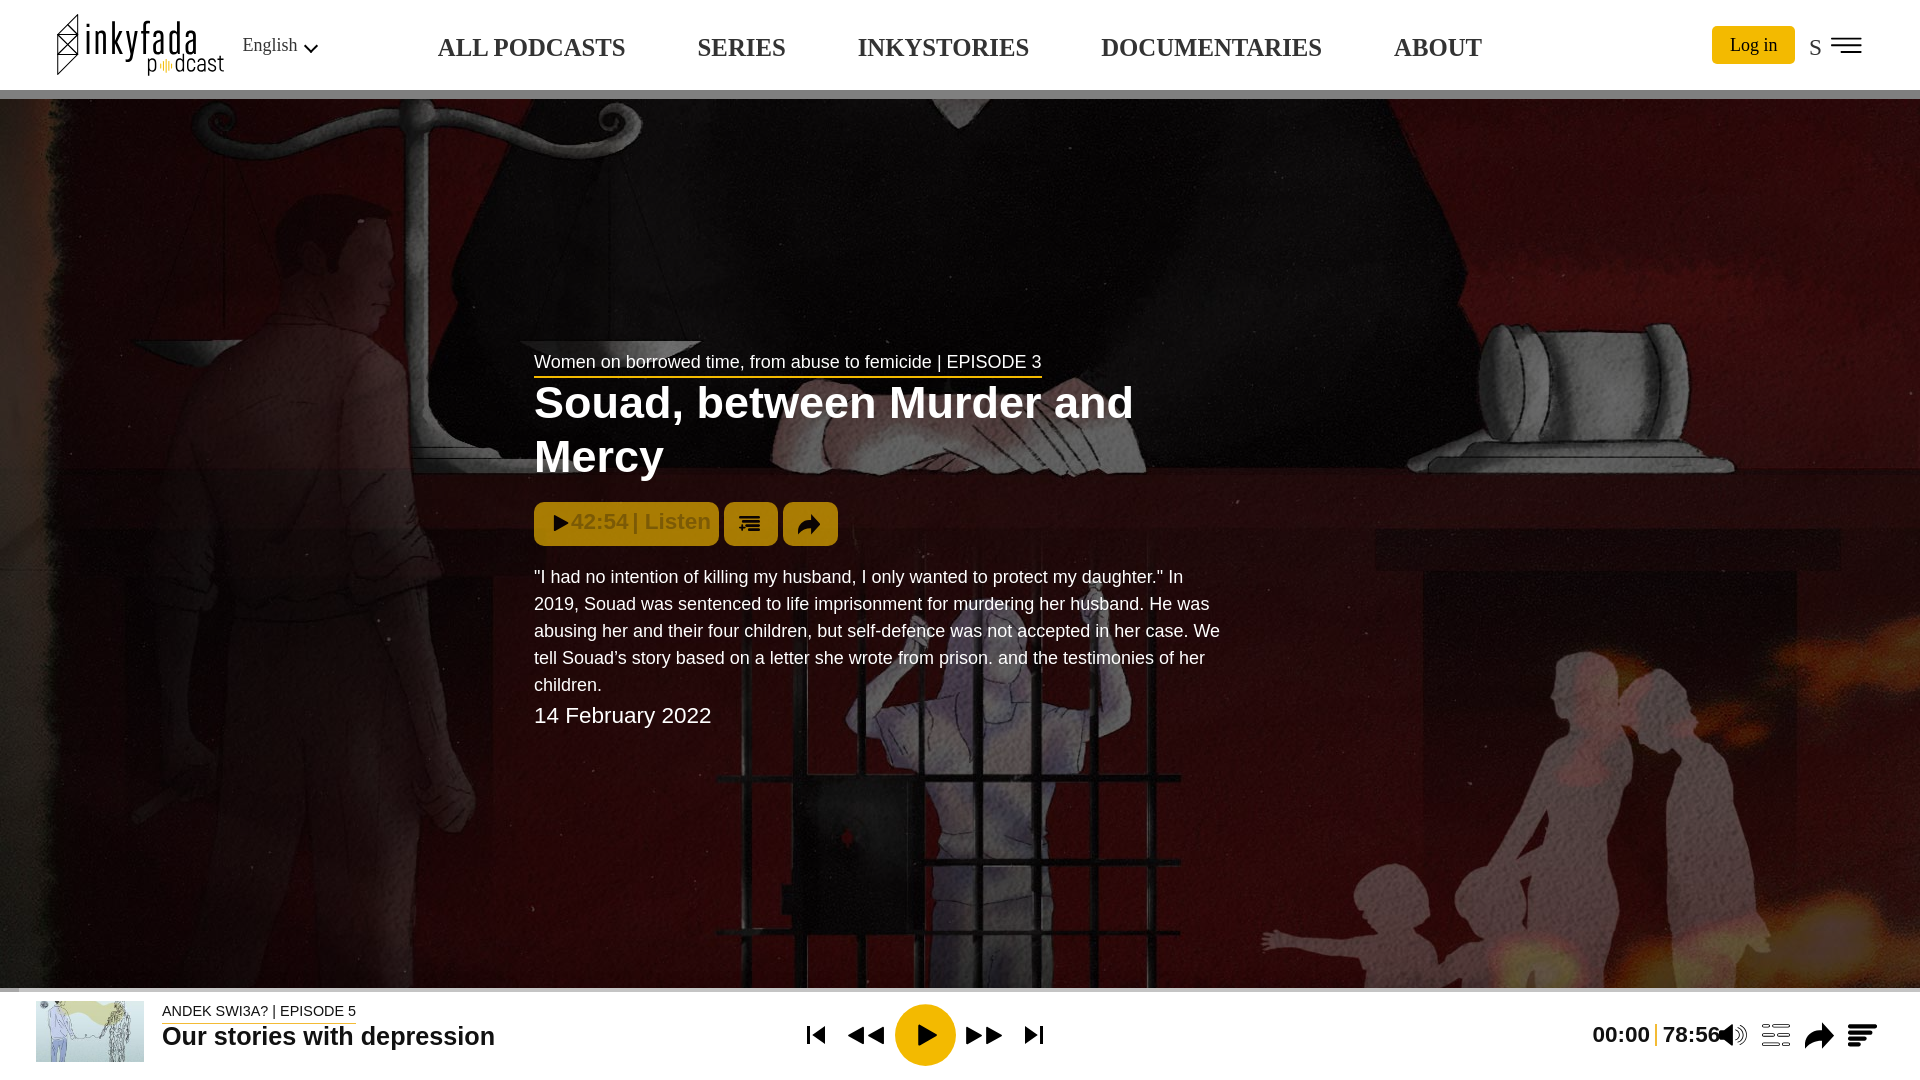 Image resolution: width=1920 pixels, height=1080 pixels. I want to click on ABOUT, so click(1438, 47).